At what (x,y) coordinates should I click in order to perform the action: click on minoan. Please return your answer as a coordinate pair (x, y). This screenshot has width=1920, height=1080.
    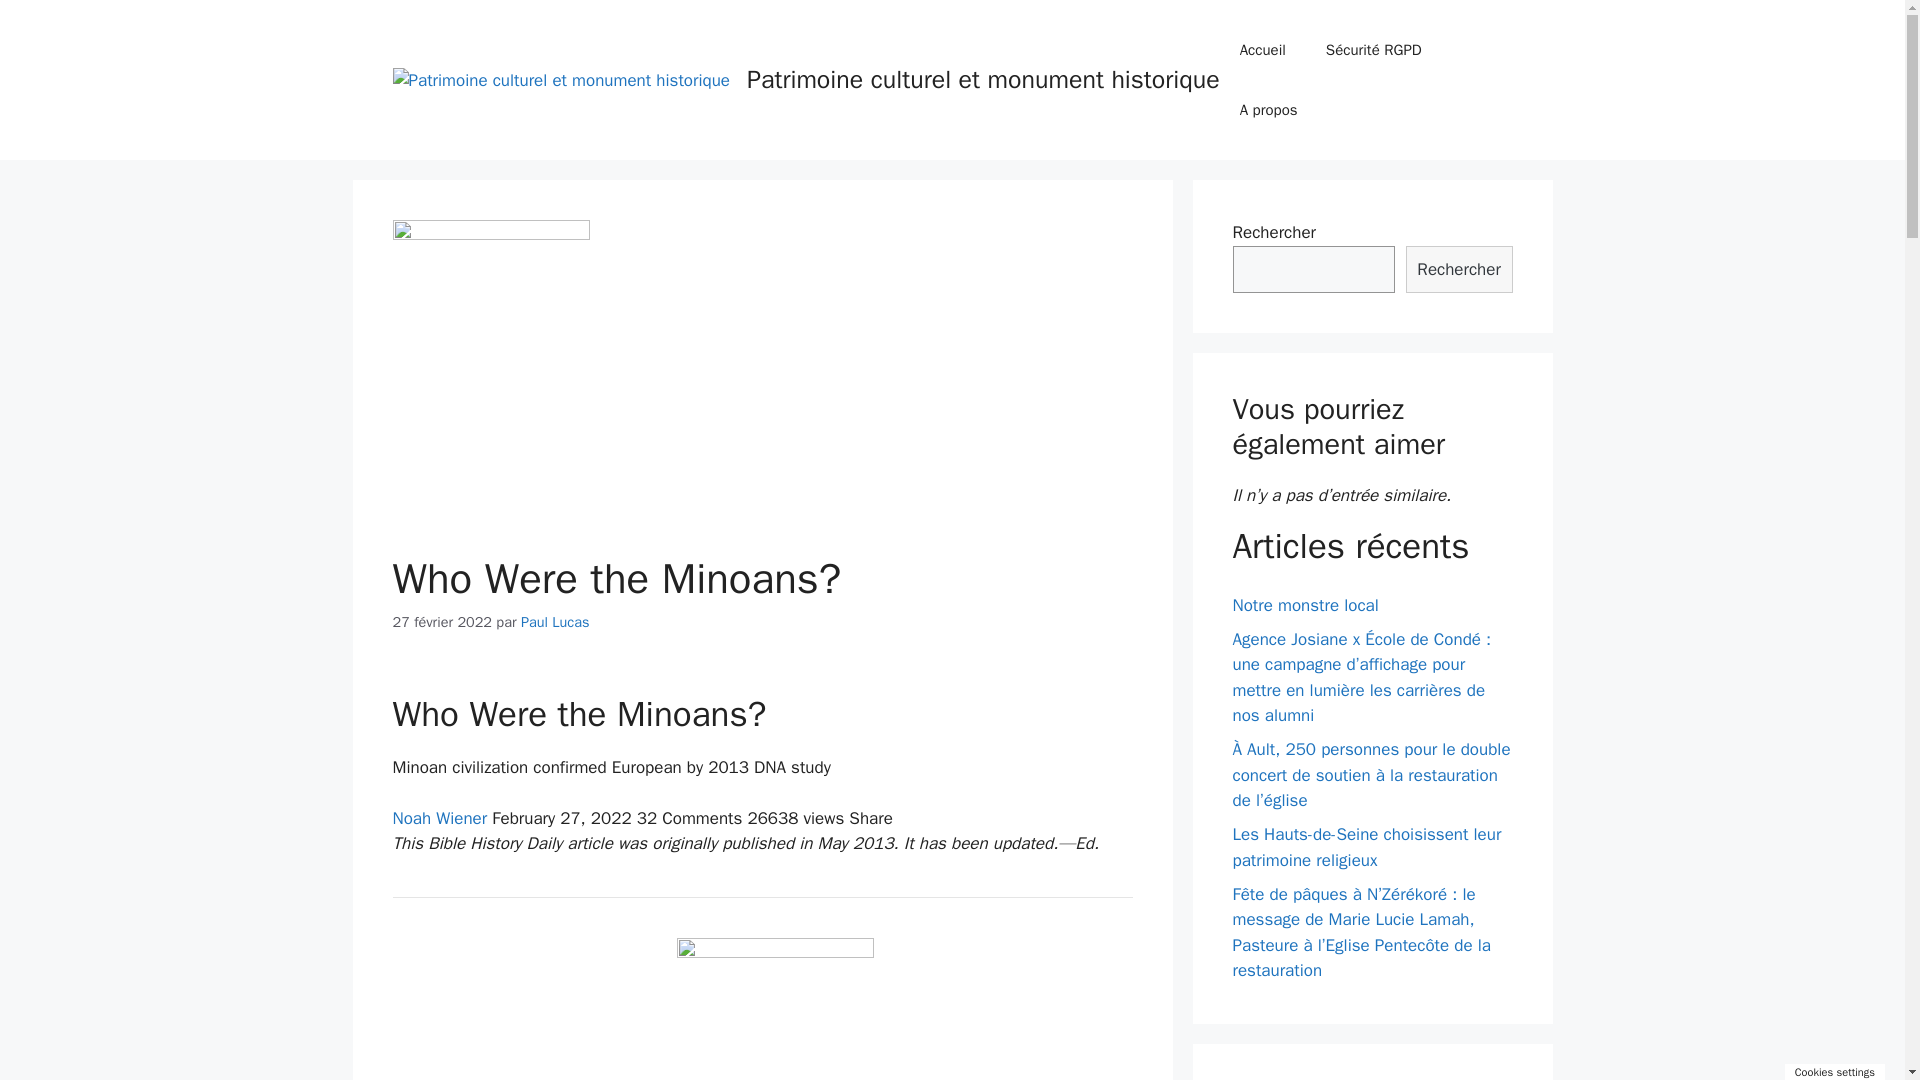
    Looking at the image, I should click on (775, 1009).